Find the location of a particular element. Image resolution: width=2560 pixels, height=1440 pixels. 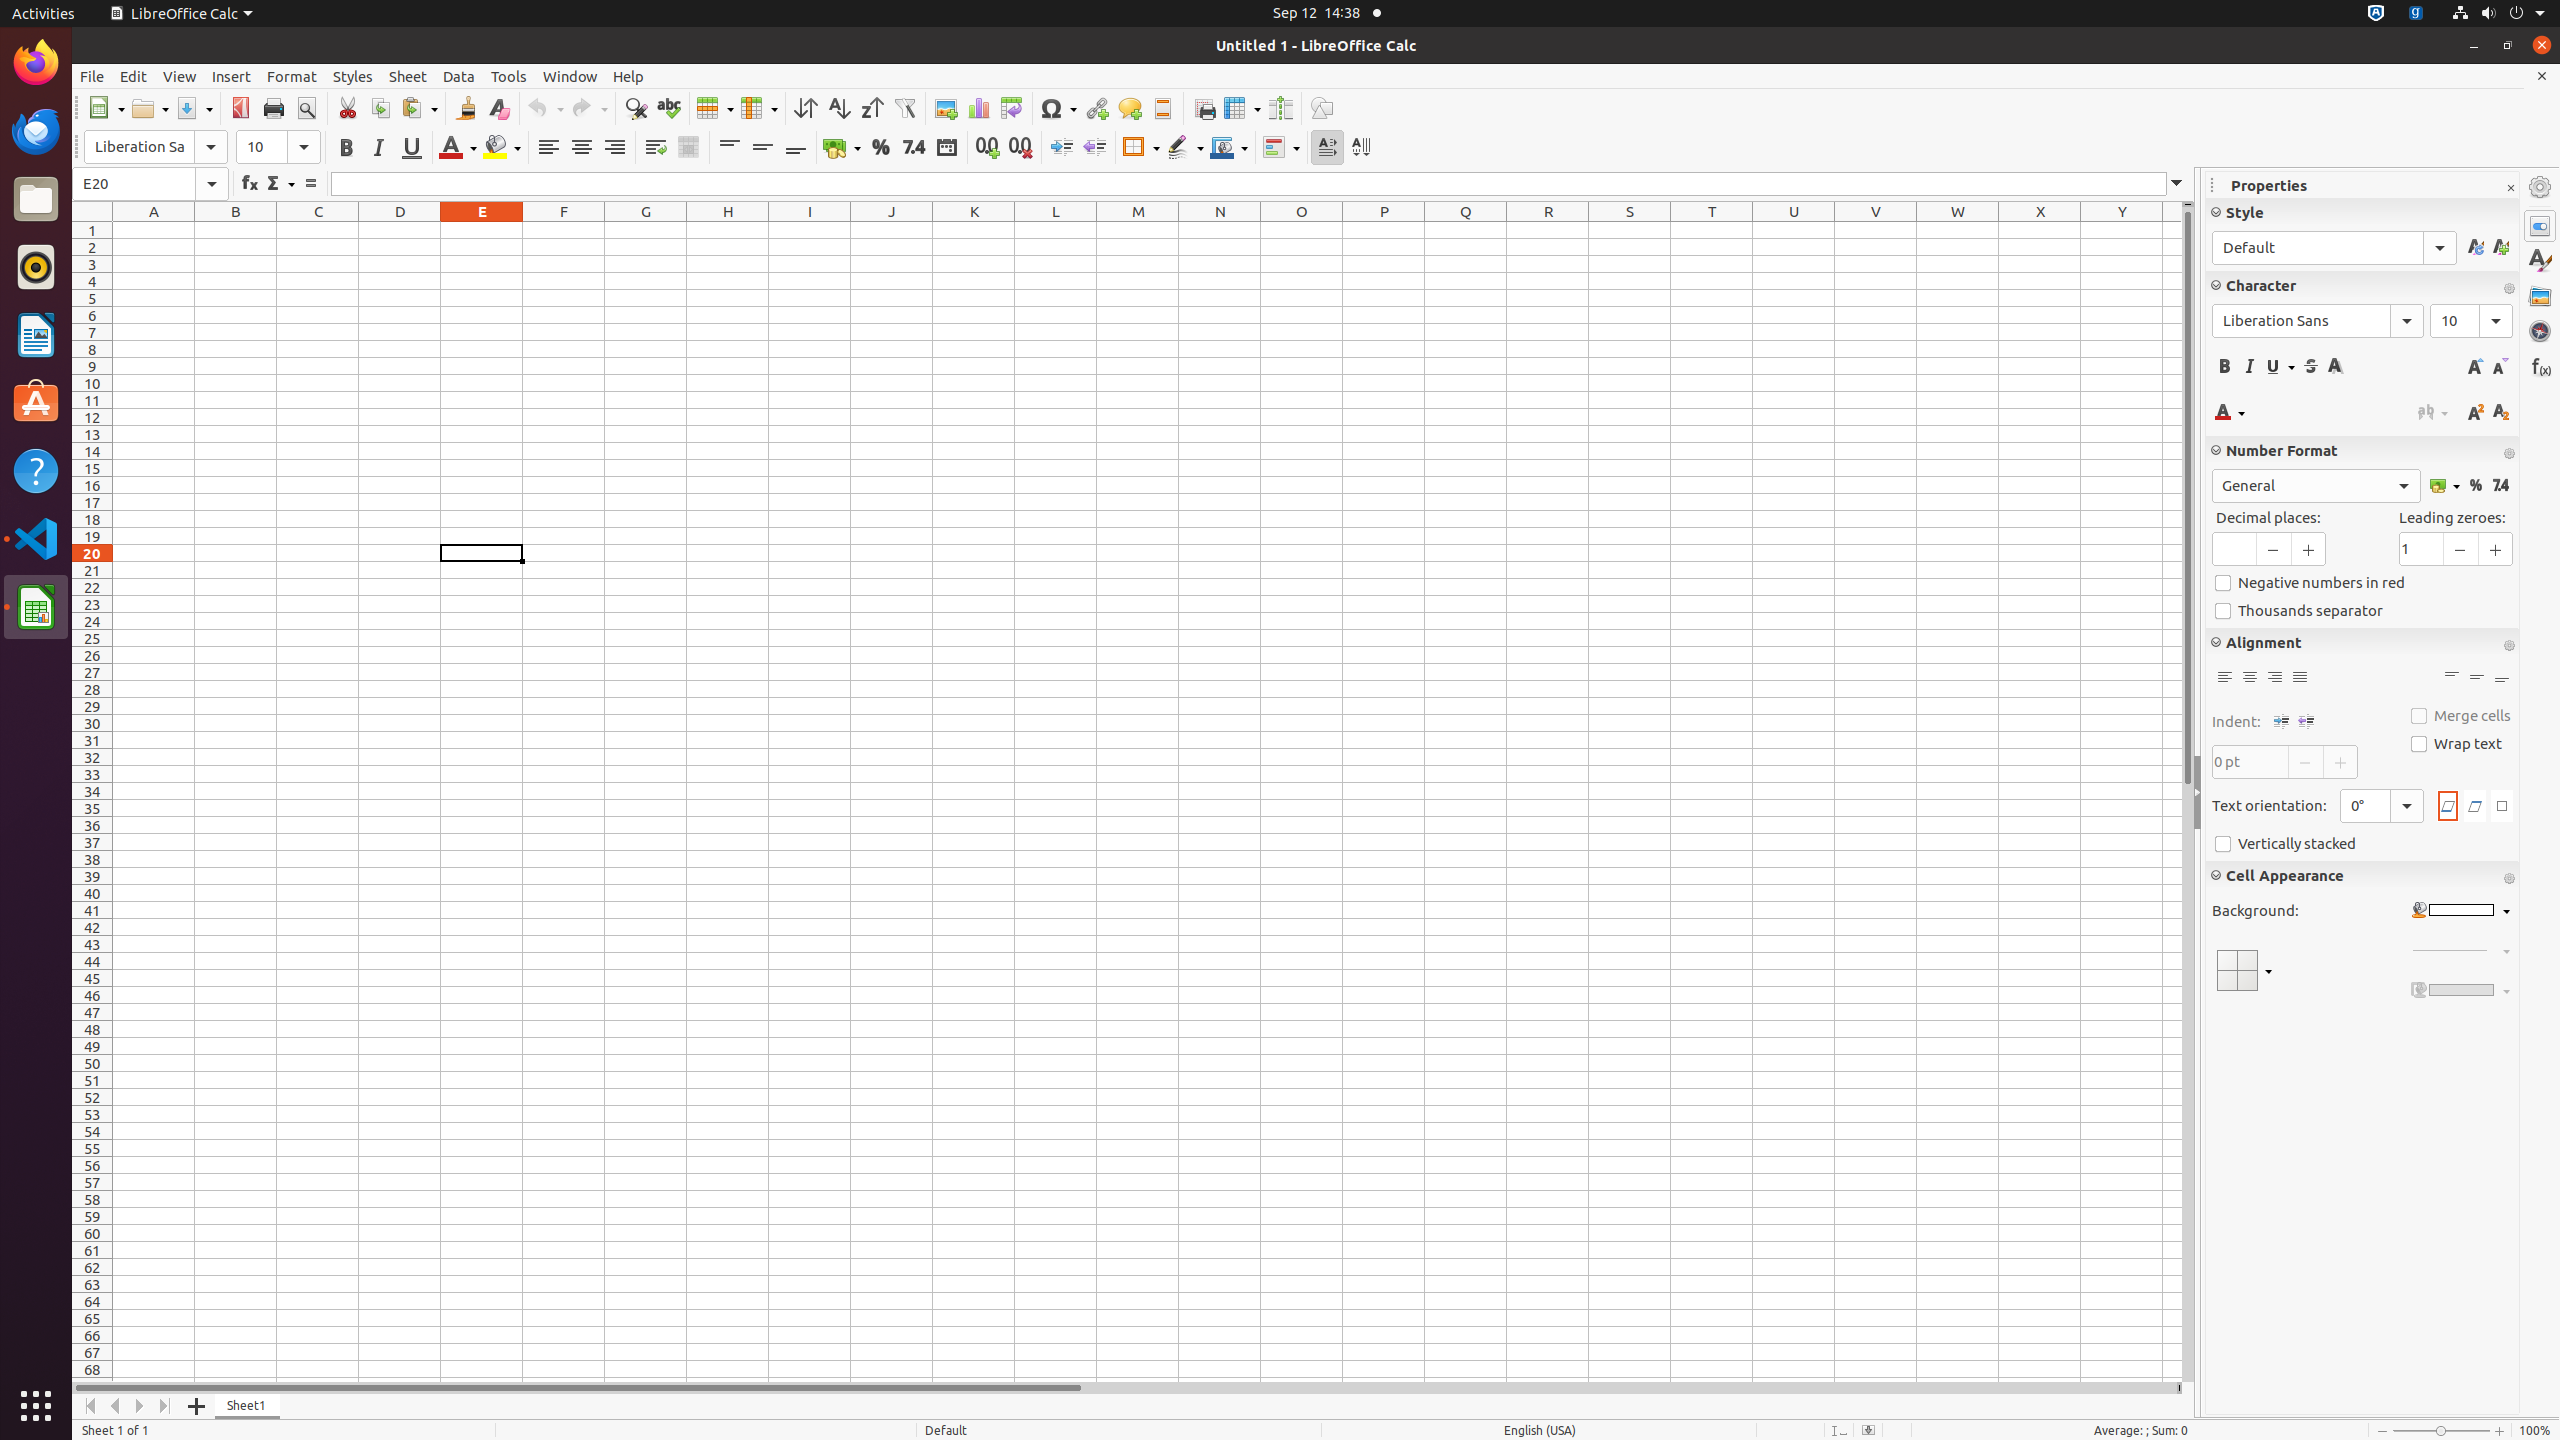

System is located at coordinates (2498, 14).